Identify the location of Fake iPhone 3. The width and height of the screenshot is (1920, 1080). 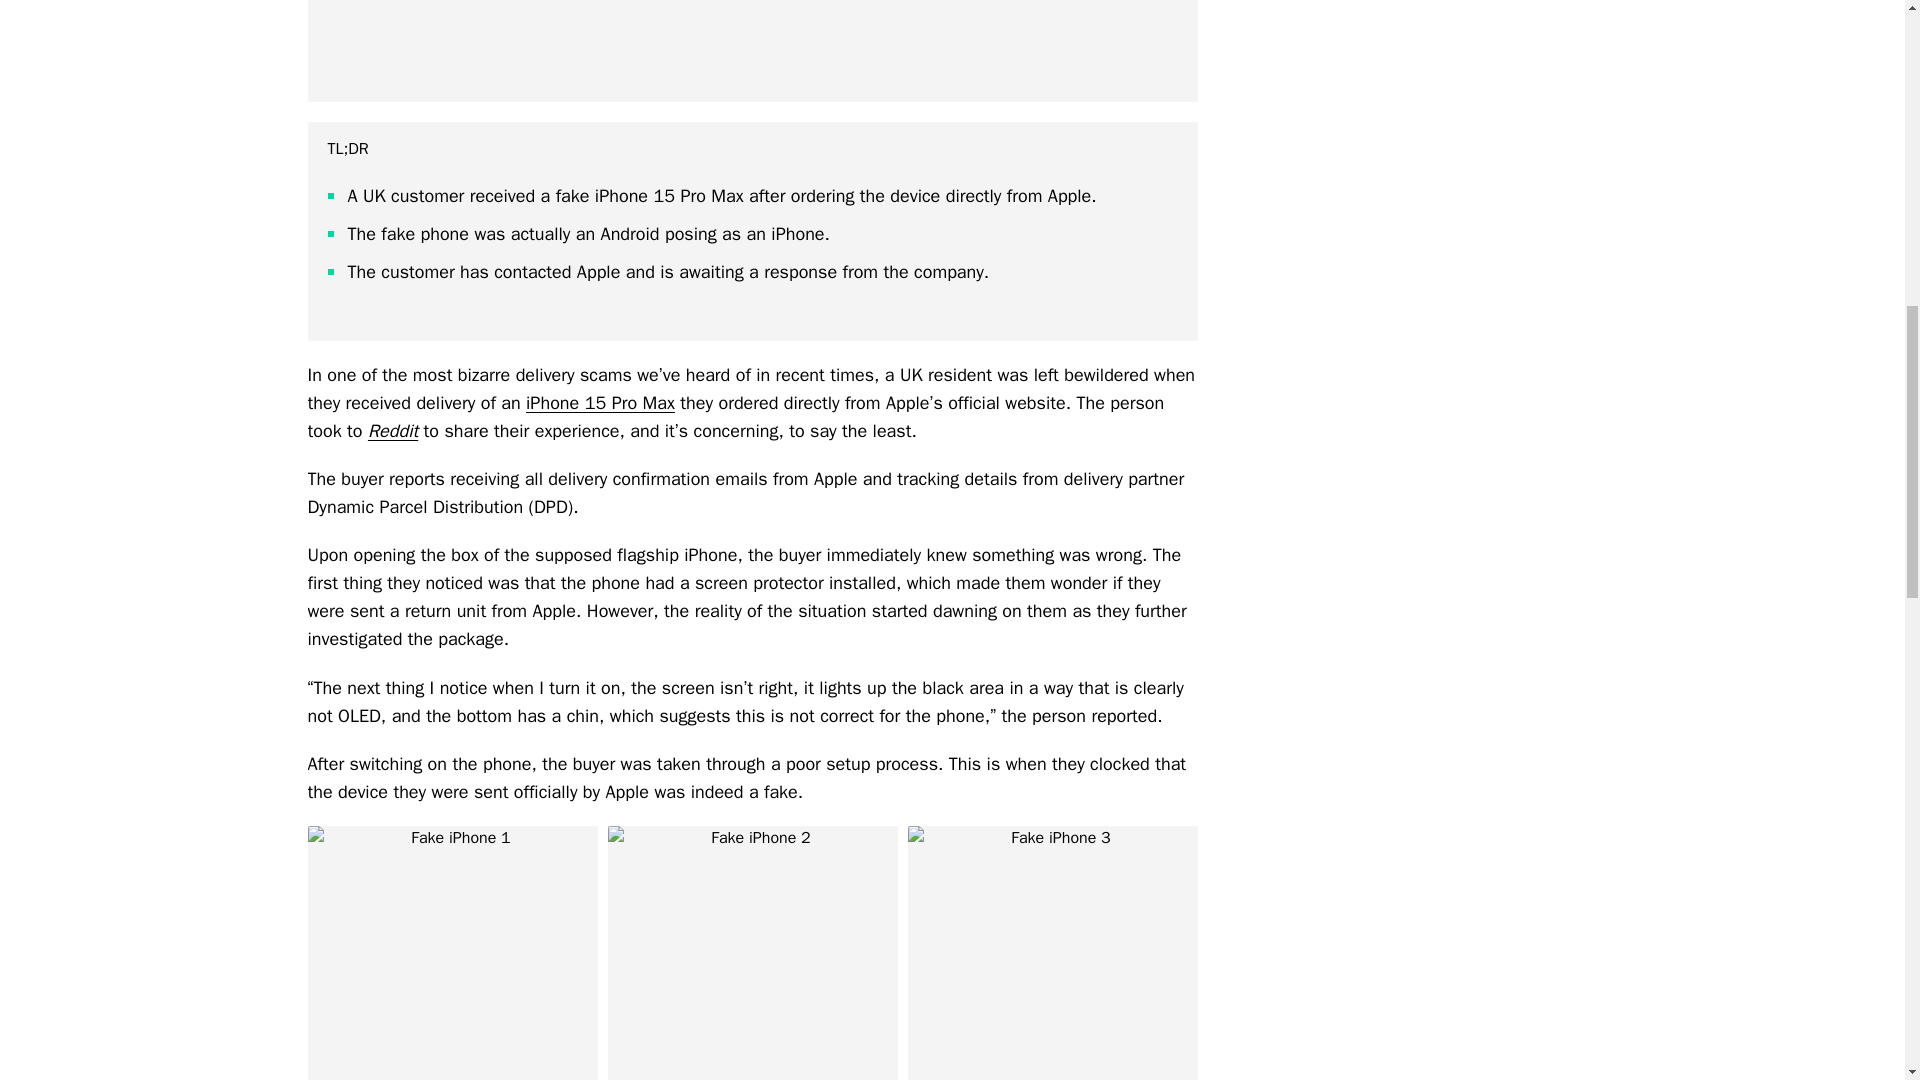
(1053, 953).